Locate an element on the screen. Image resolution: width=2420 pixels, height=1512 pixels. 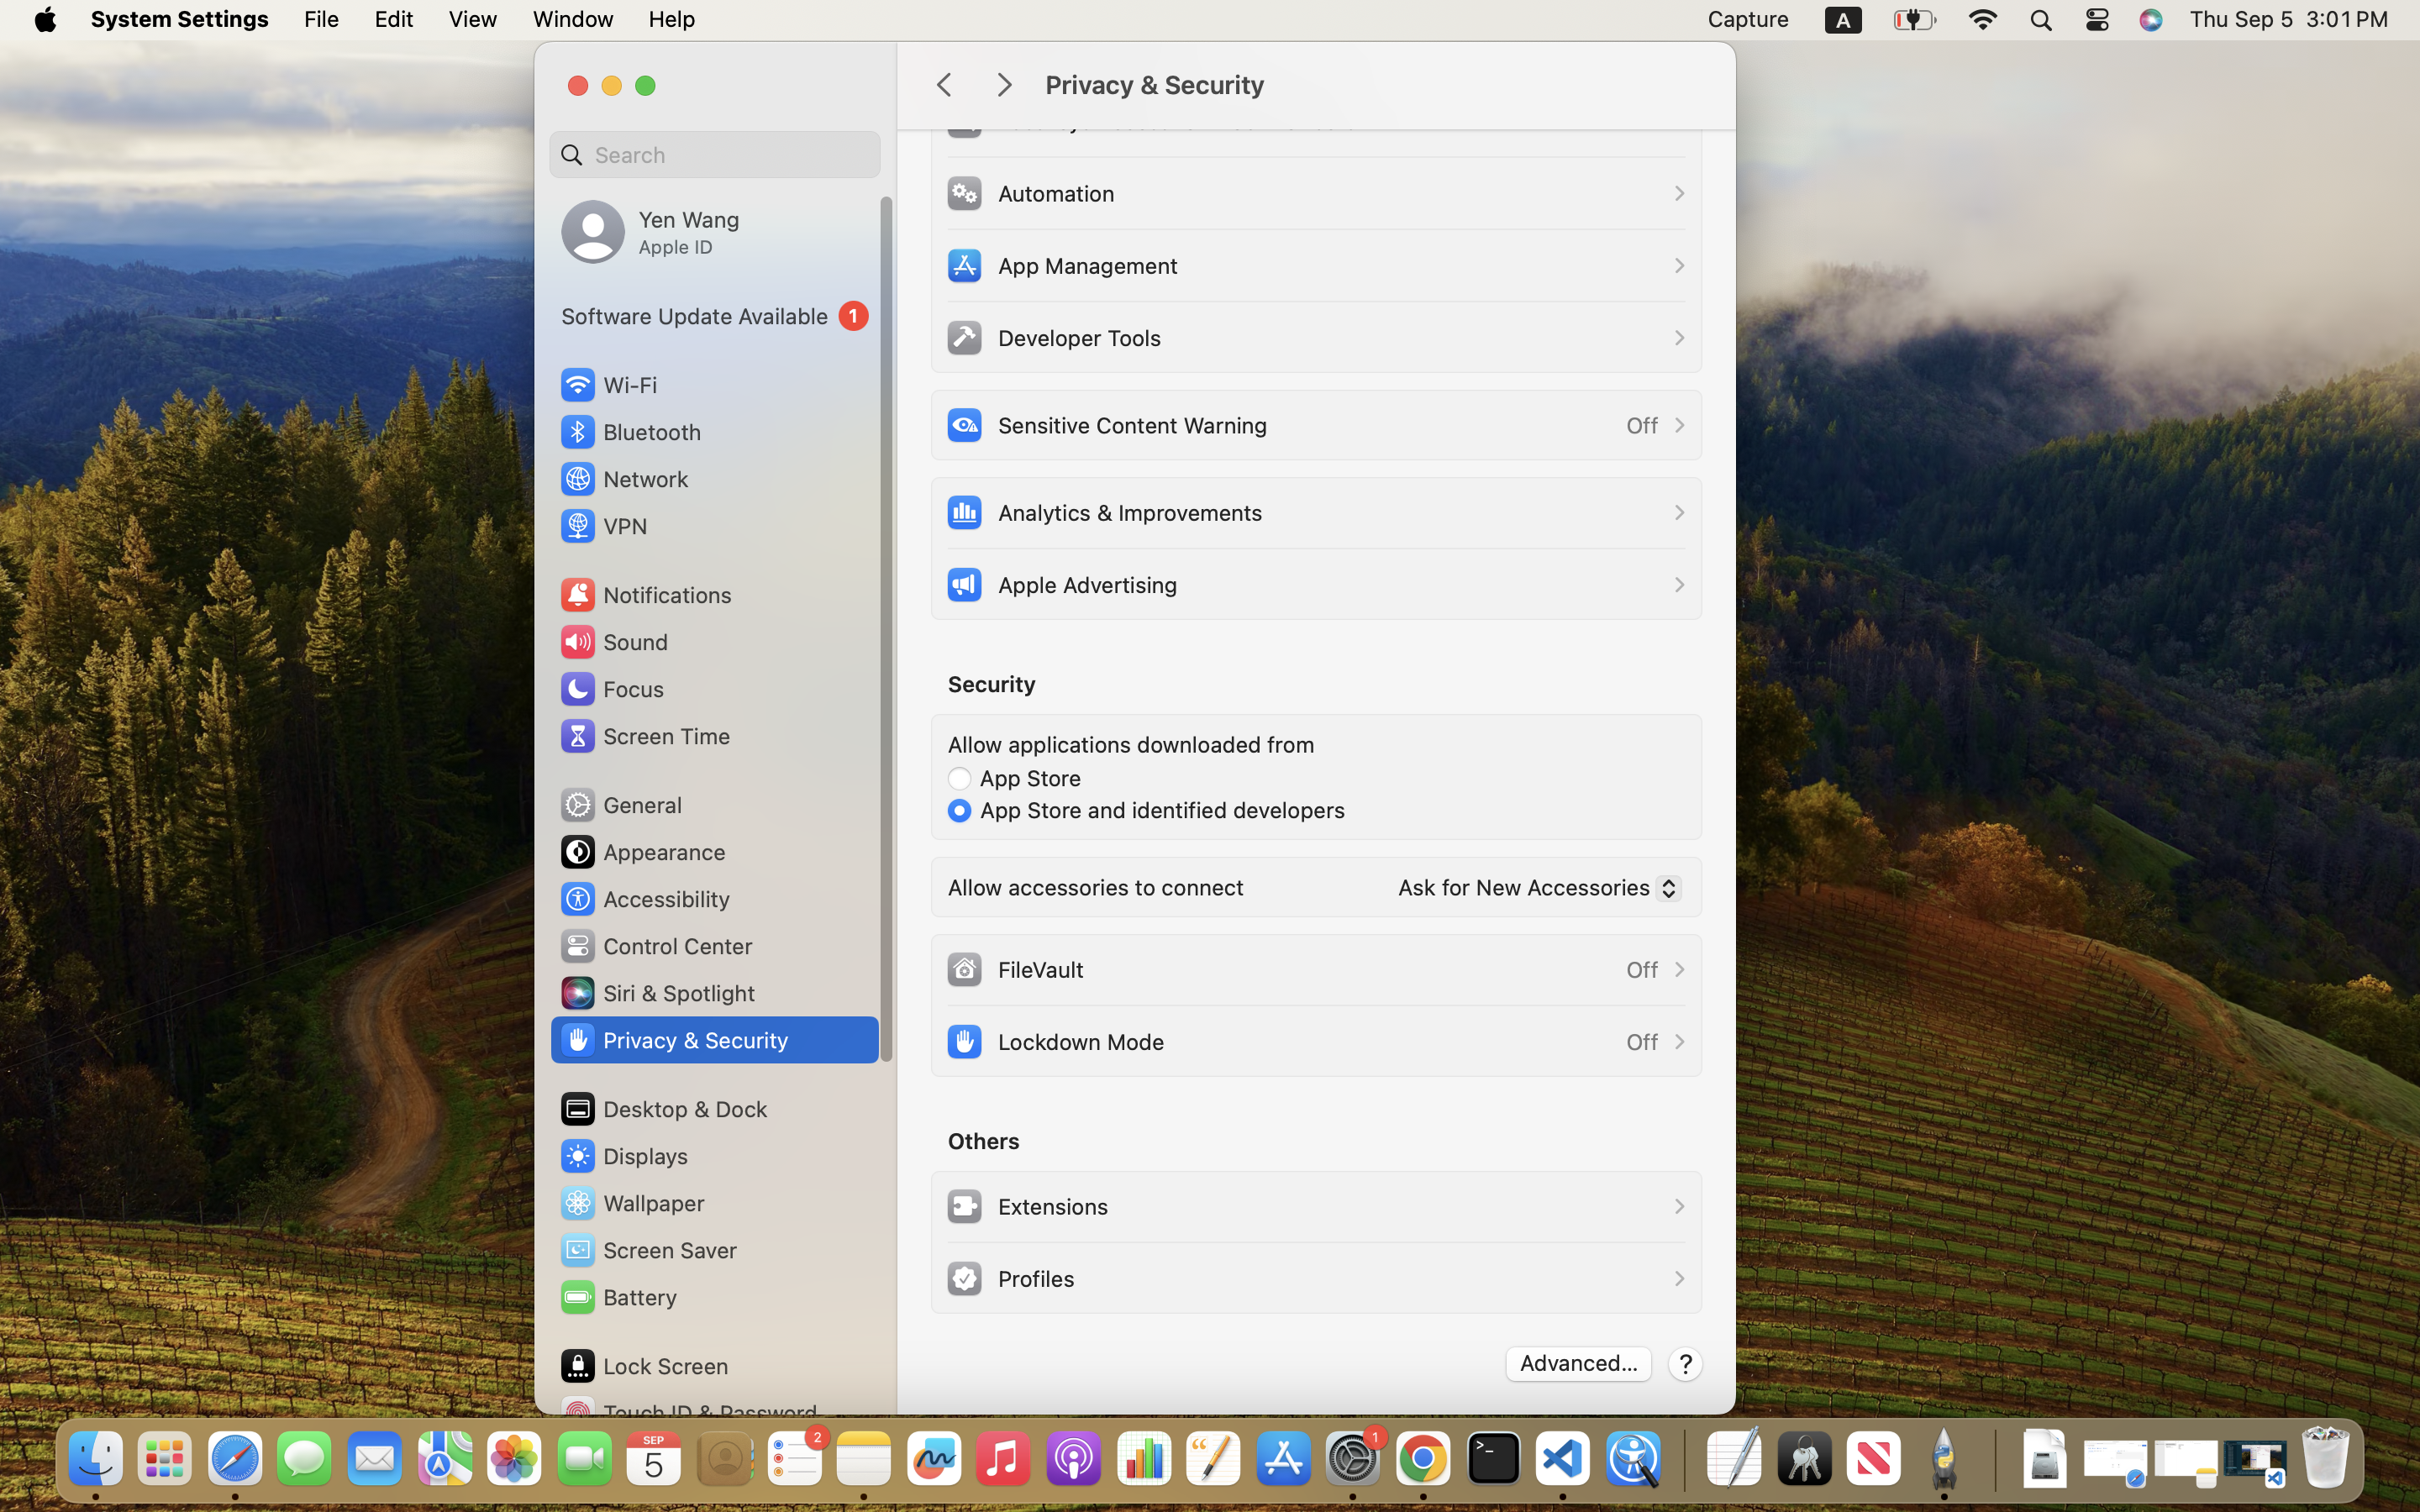
Siri & Spotlight is located at coordinates (656, 993).